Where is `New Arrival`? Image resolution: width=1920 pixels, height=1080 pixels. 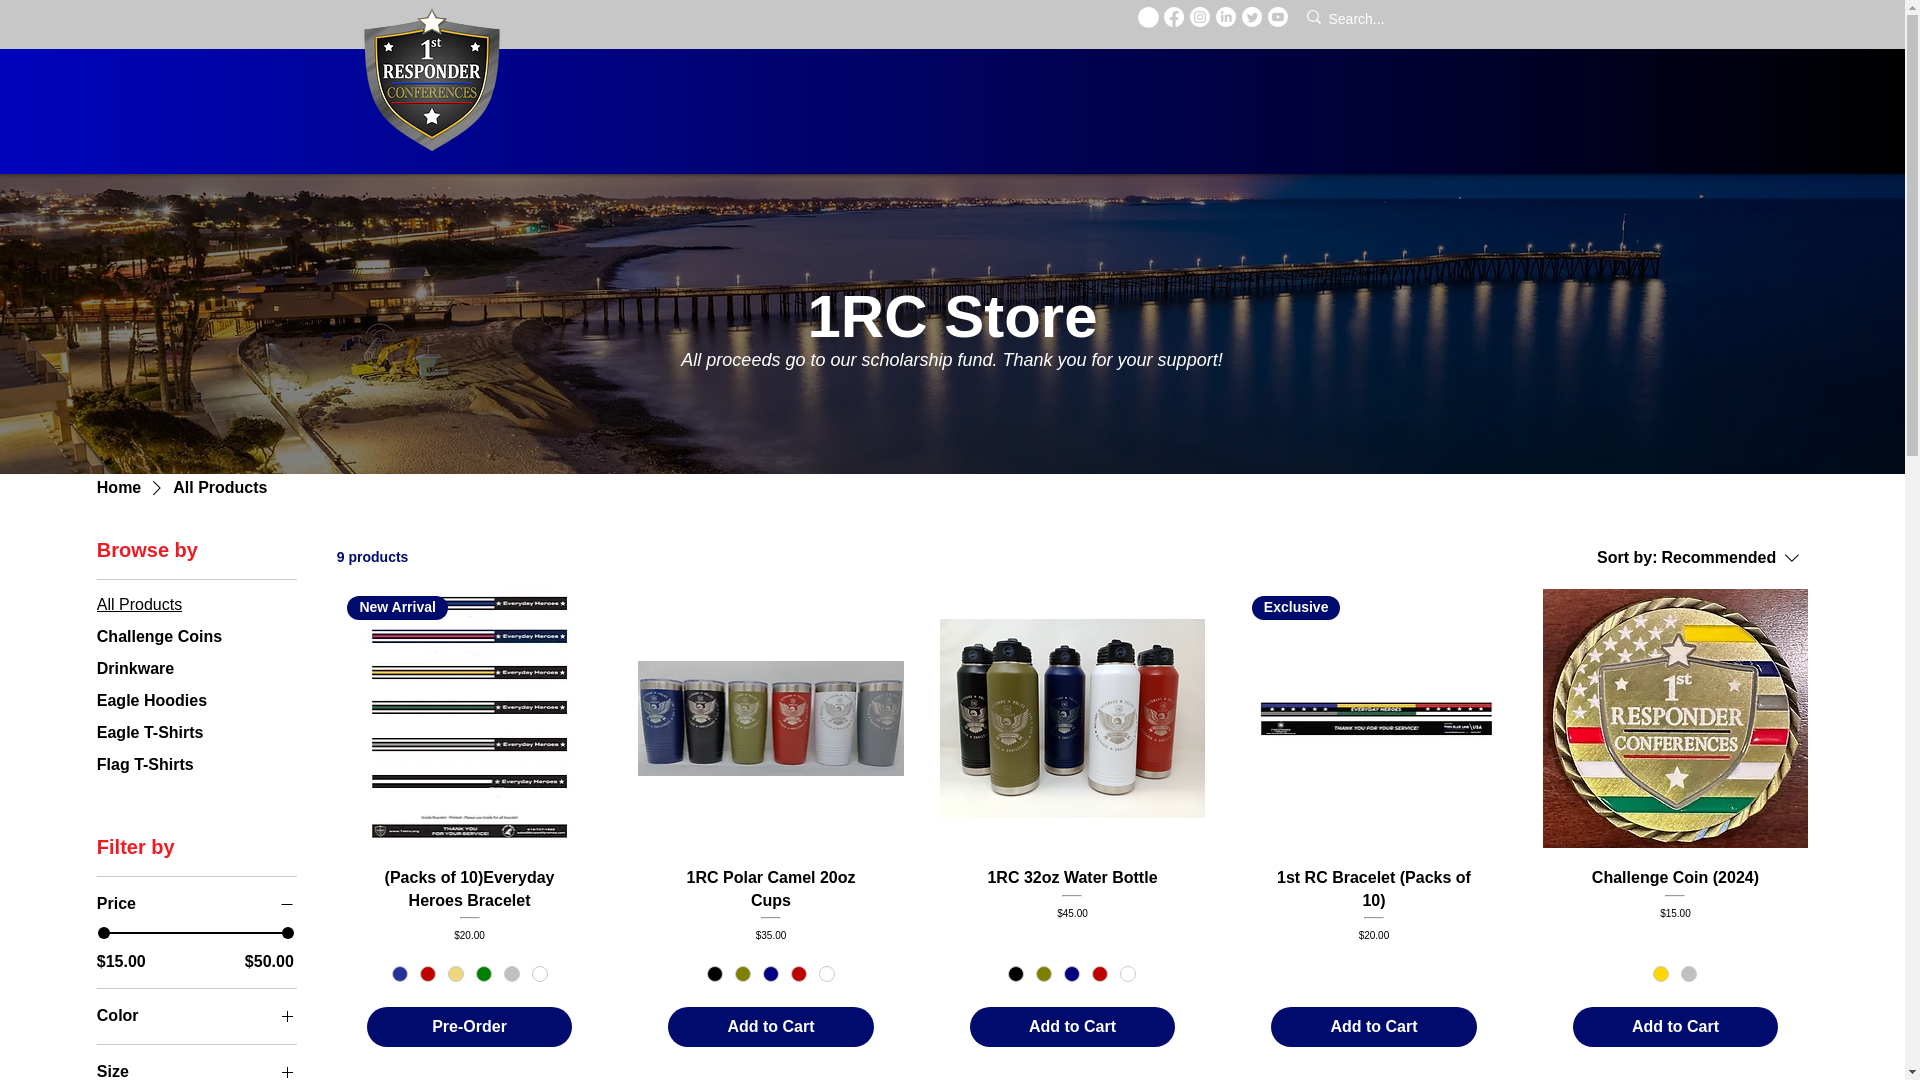 New Arrival is located at coordinates (470, 718).